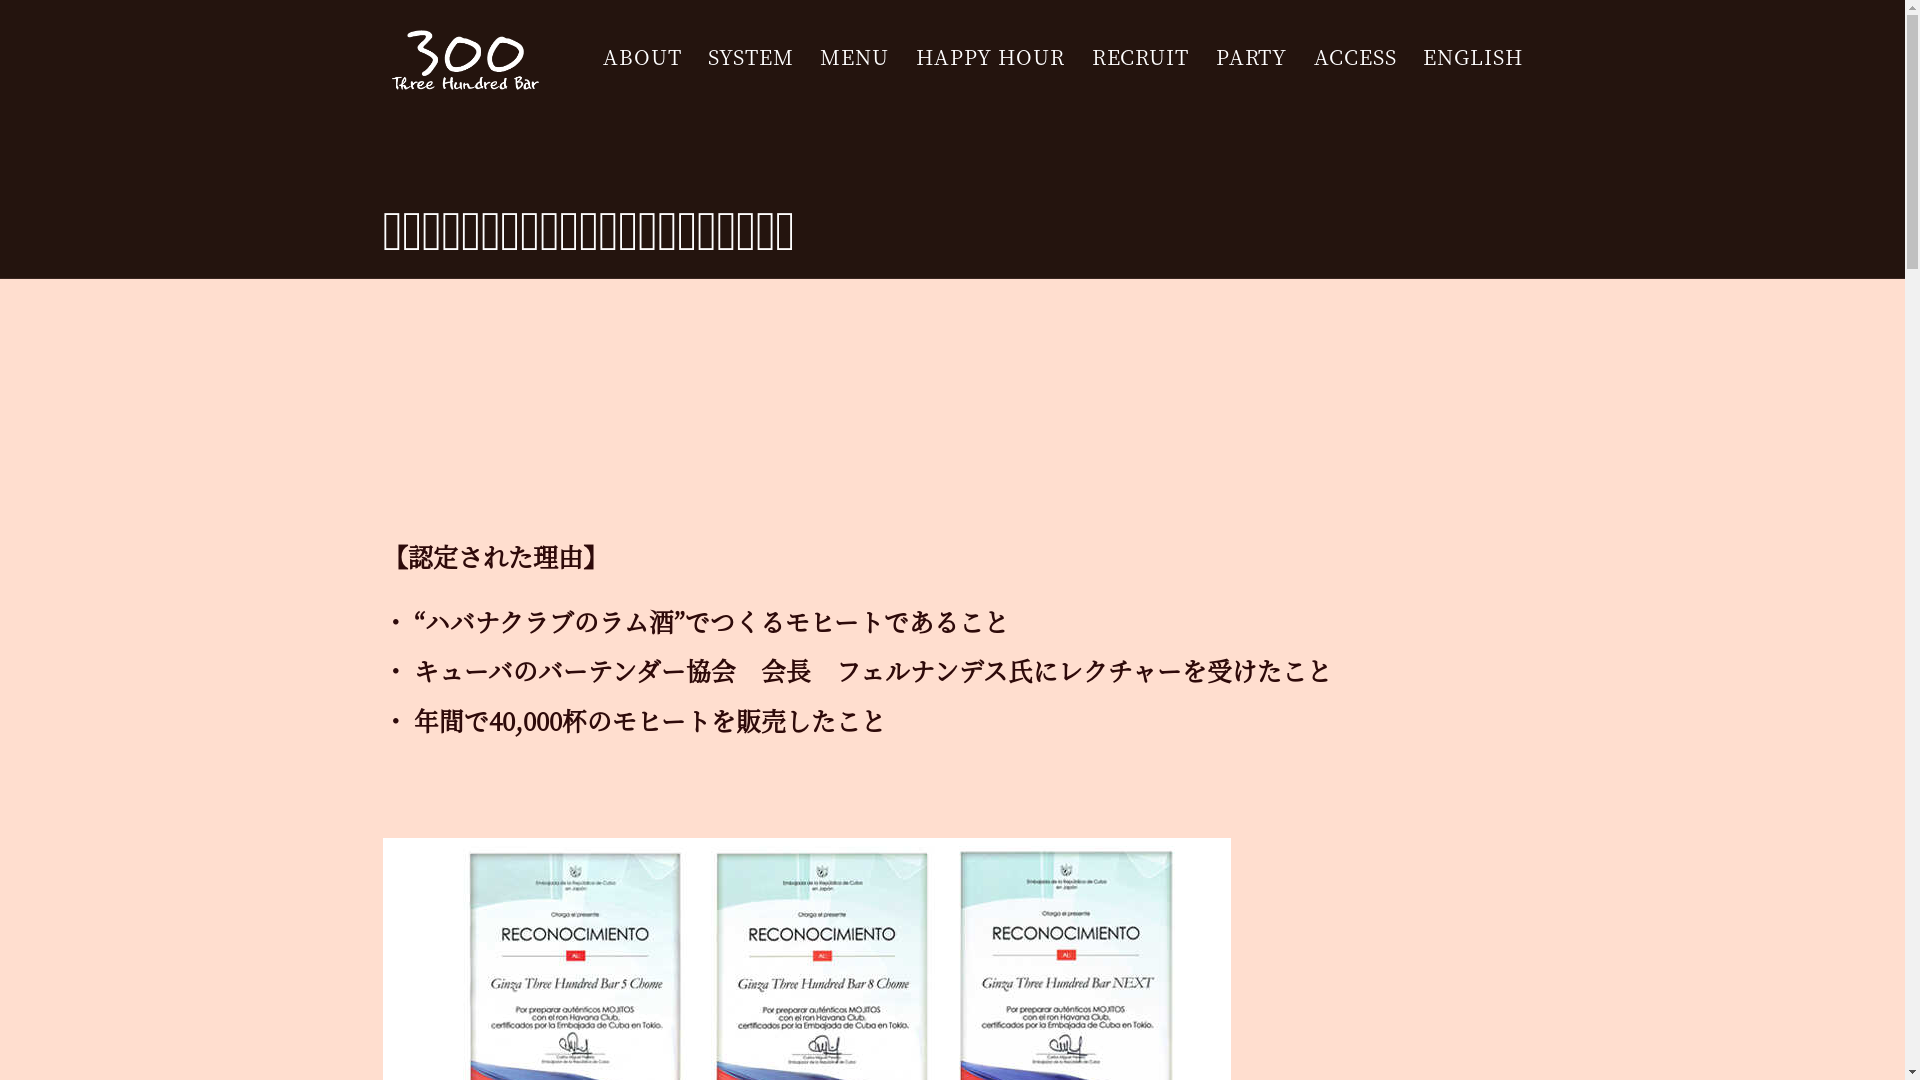 Image resolution: width=1920 pixels, height=1080 pixels. What do you see at coordinates (1355, 57) in the screenshot?
I see `ACCESS` at bounding box center [1355, 57].